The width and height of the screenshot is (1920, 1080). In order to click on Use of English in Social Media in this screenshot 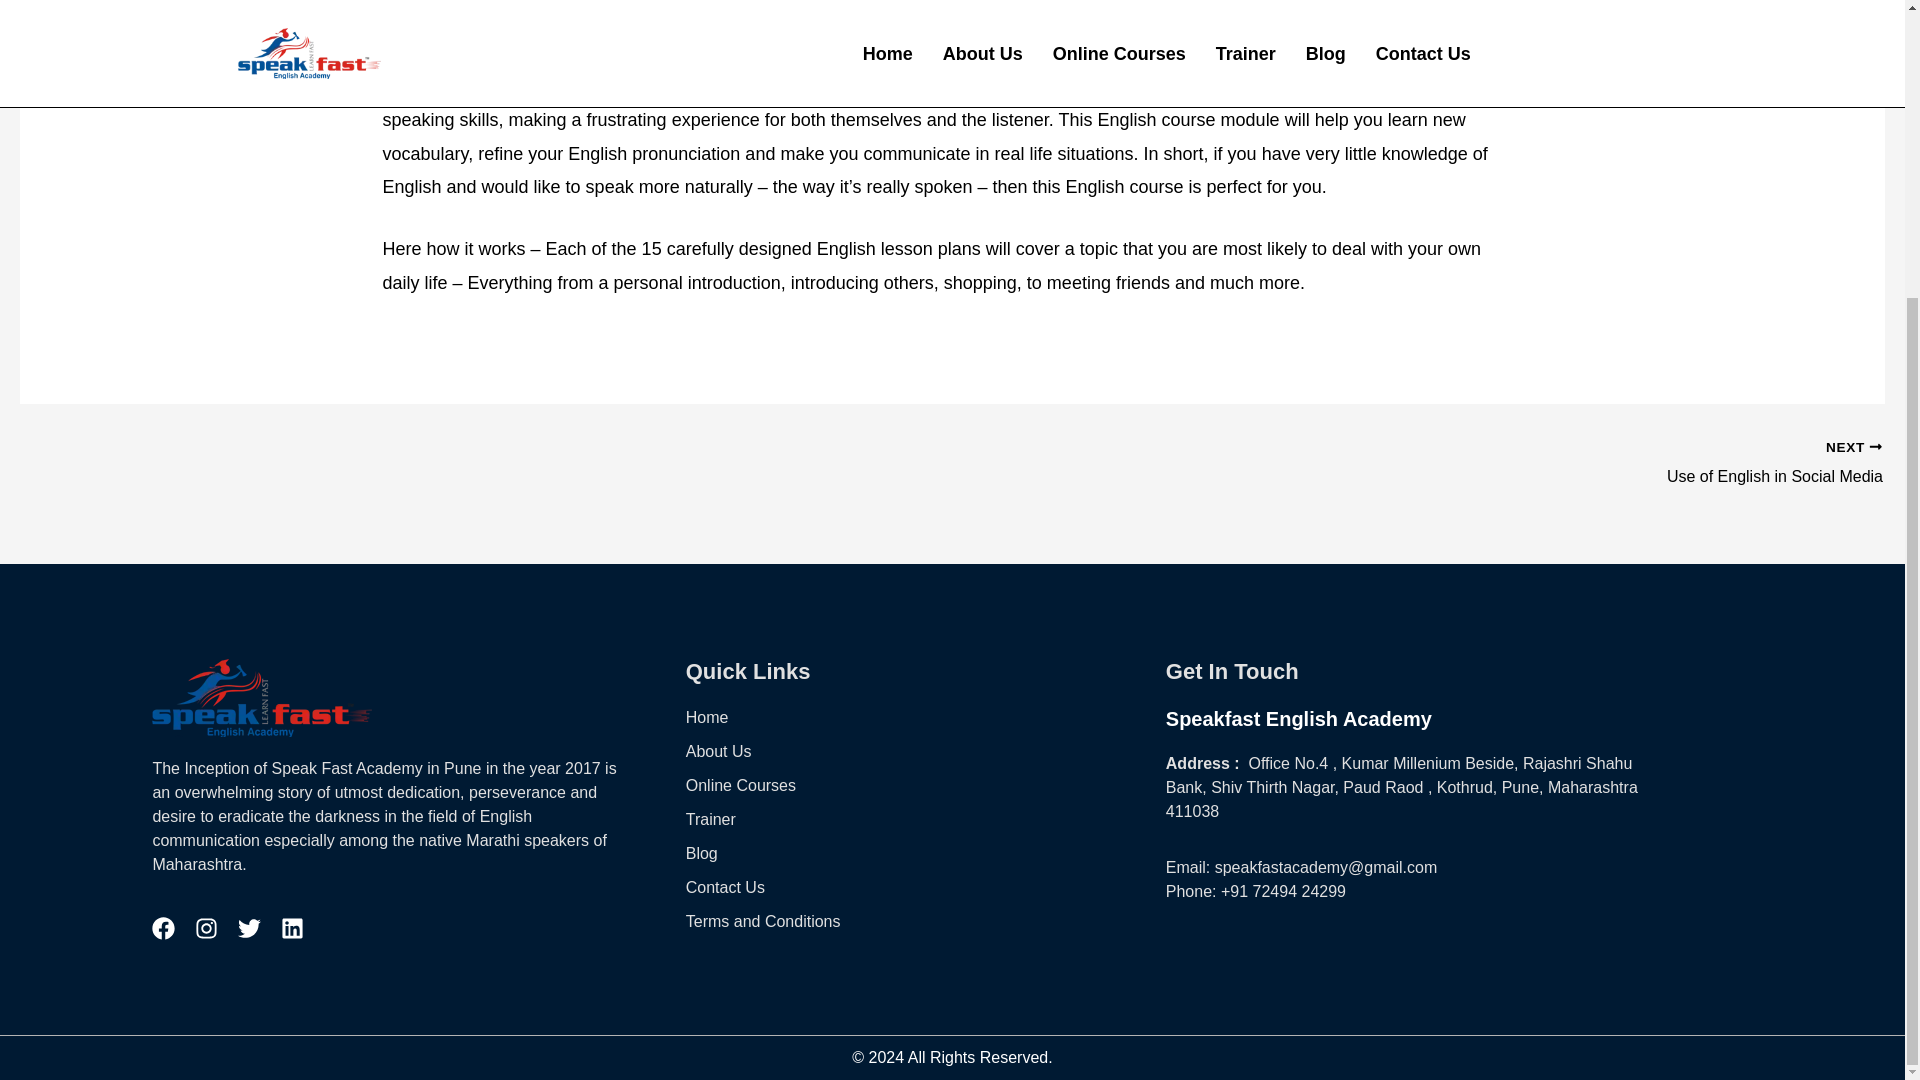, I will do `click(925, 718)`.